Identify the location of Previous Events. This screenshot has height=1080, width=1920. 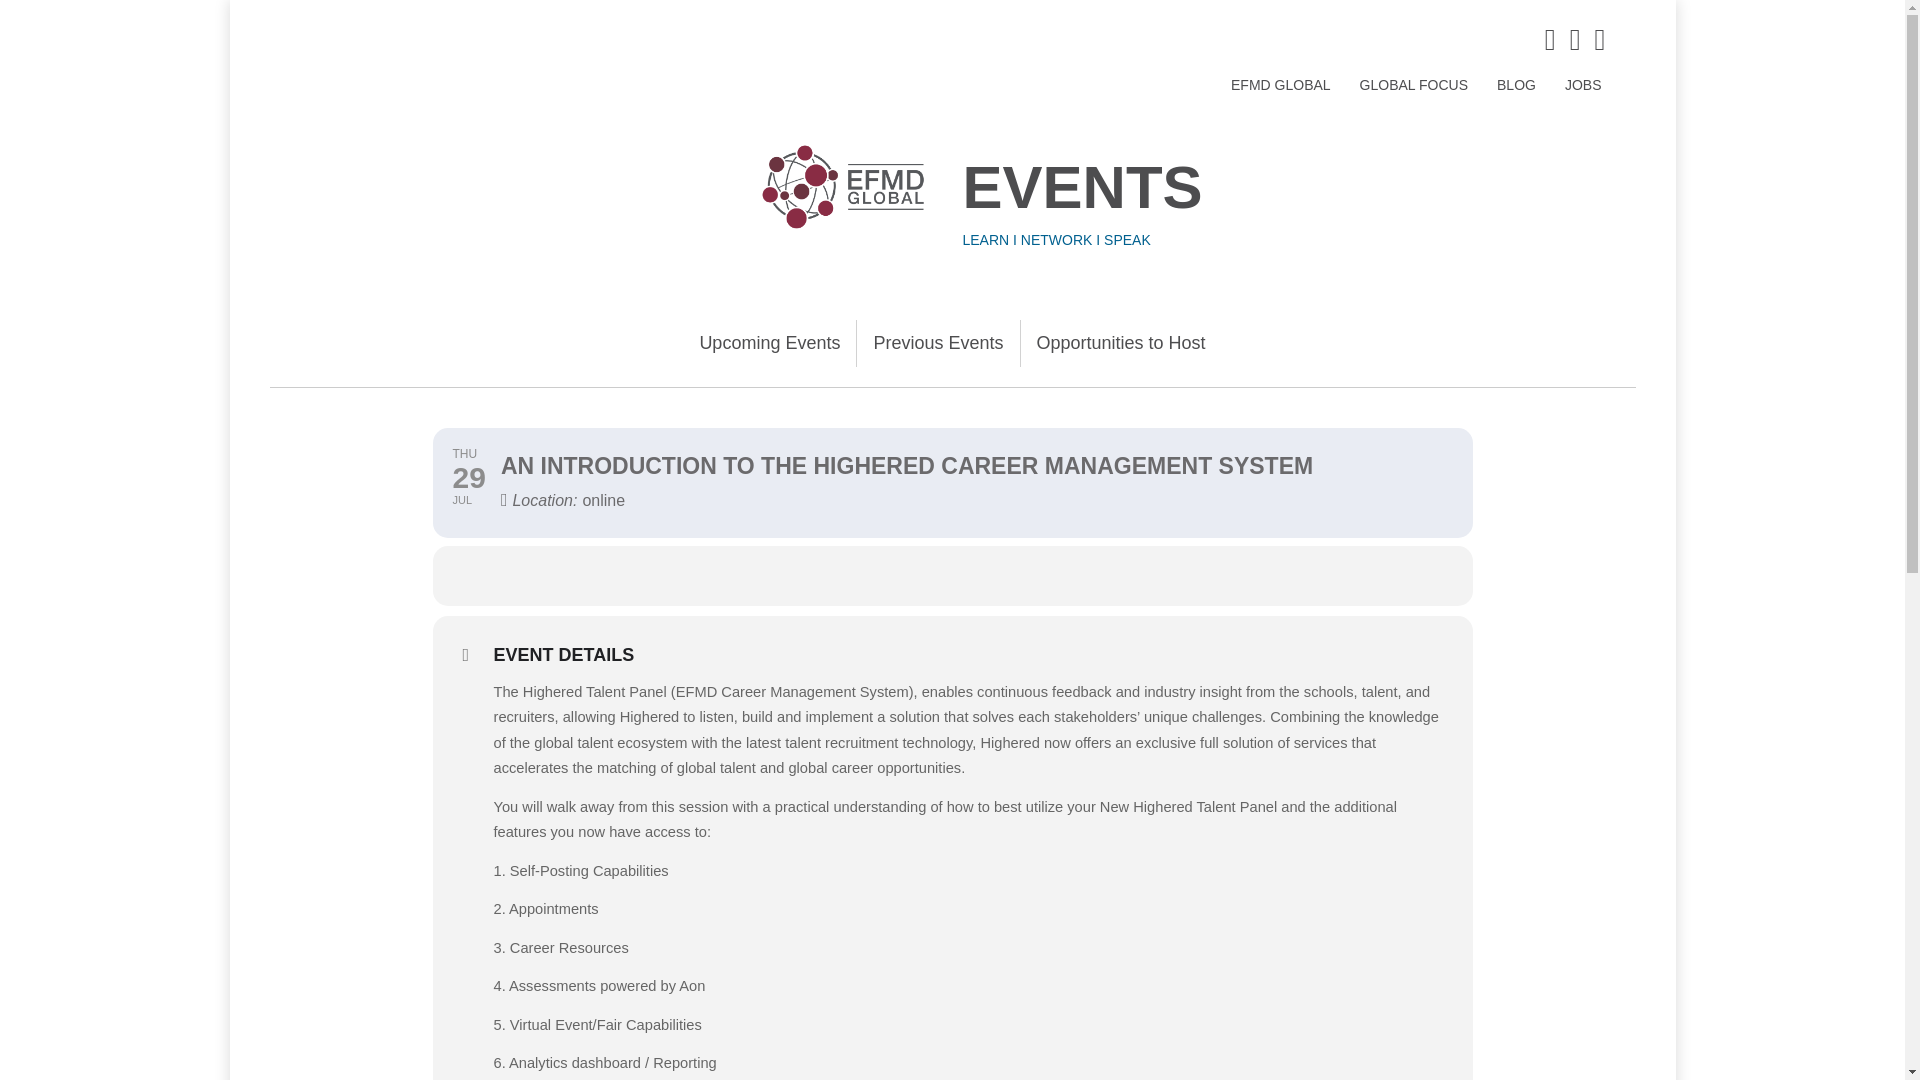
(938, 343).